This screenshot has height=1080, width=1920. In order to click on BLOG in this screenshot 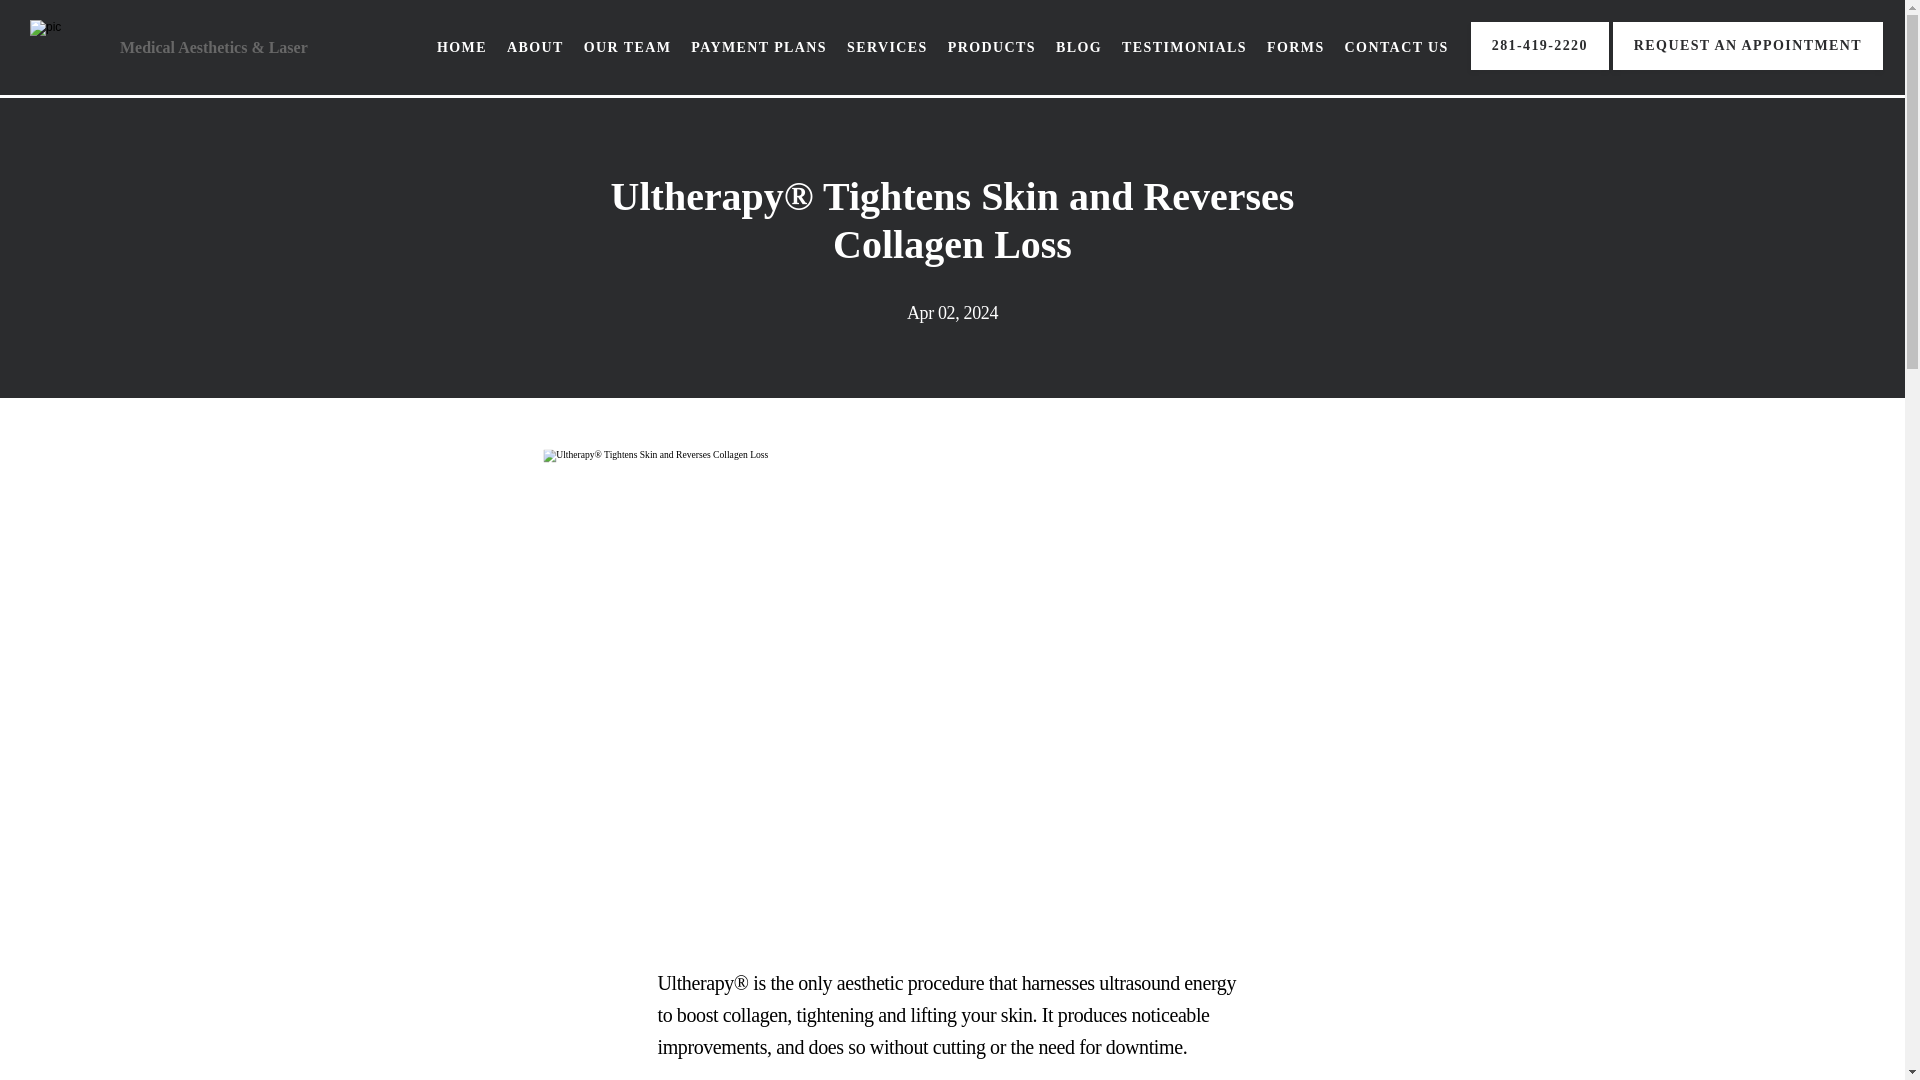, I will do `click(1079, 47)`.